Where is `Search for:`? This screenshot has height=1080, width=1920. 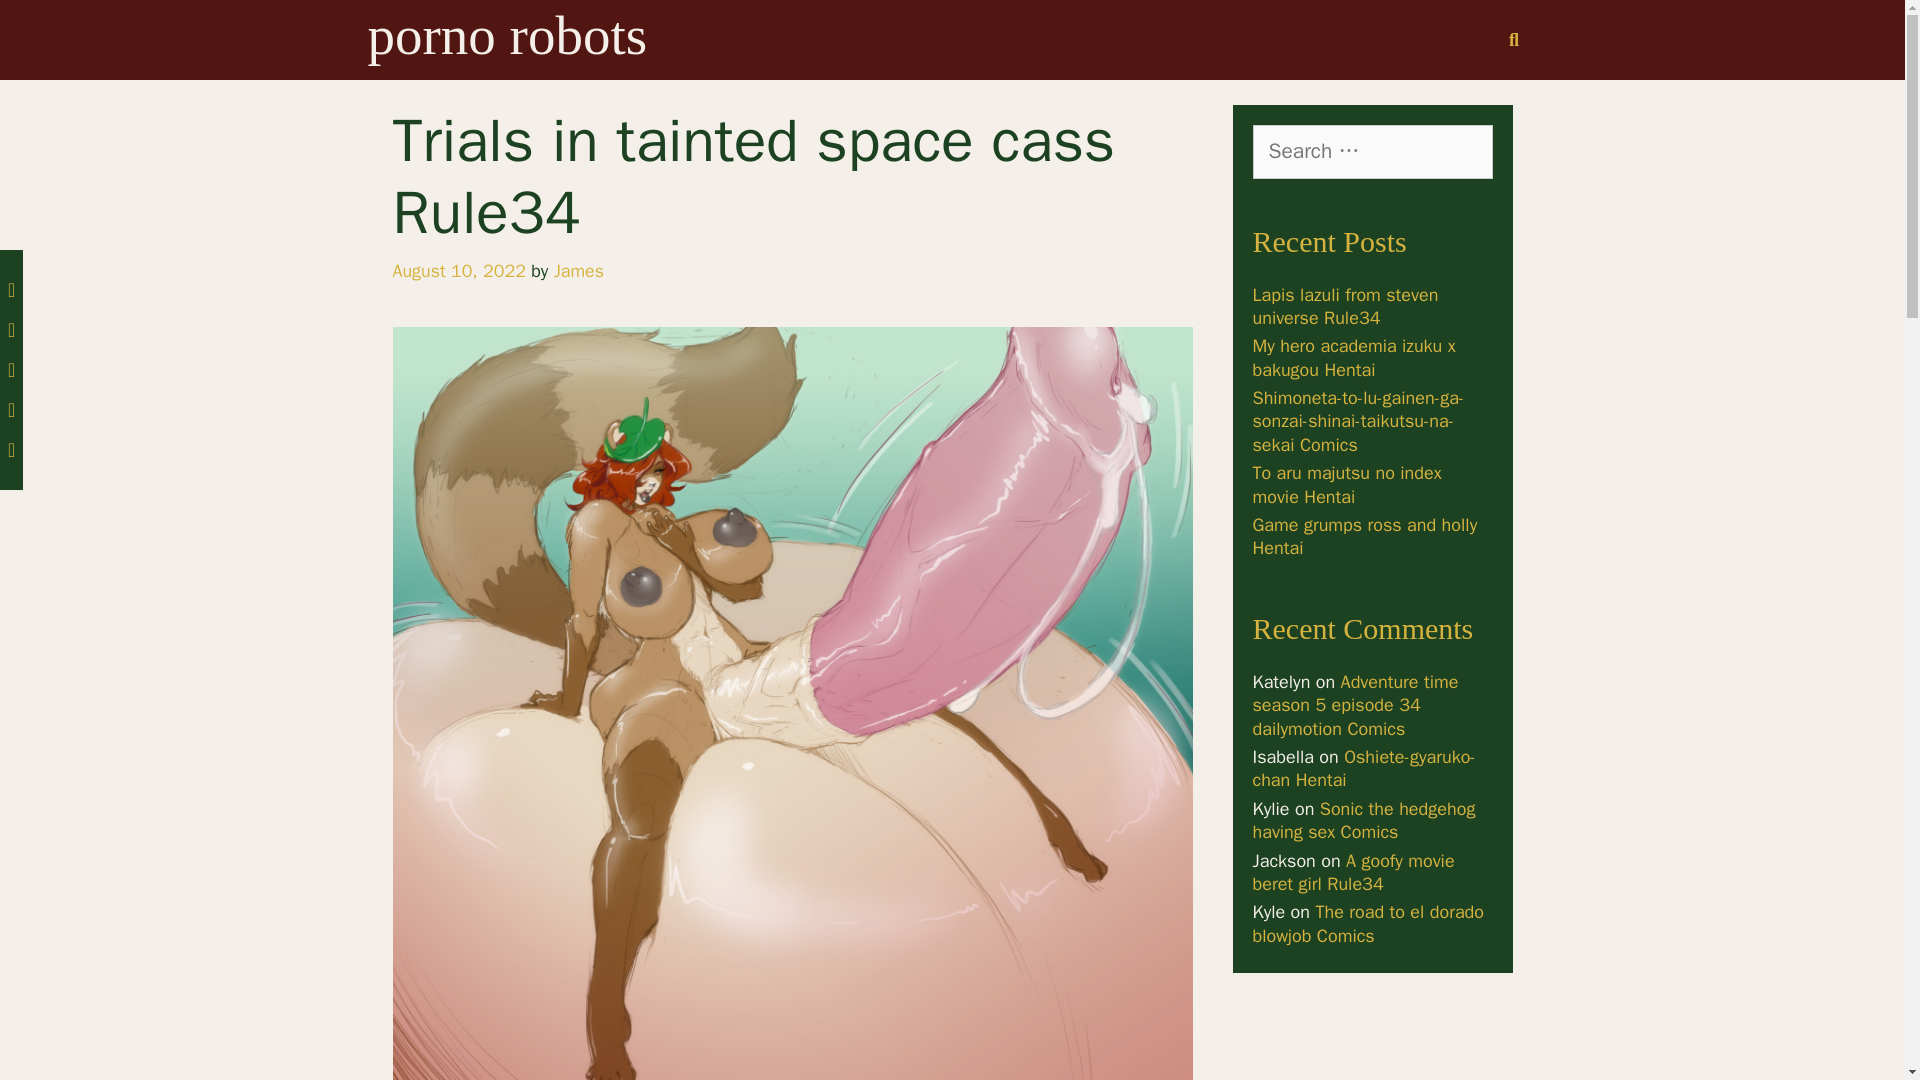
Search for: is located at coordinates (1371, 152).